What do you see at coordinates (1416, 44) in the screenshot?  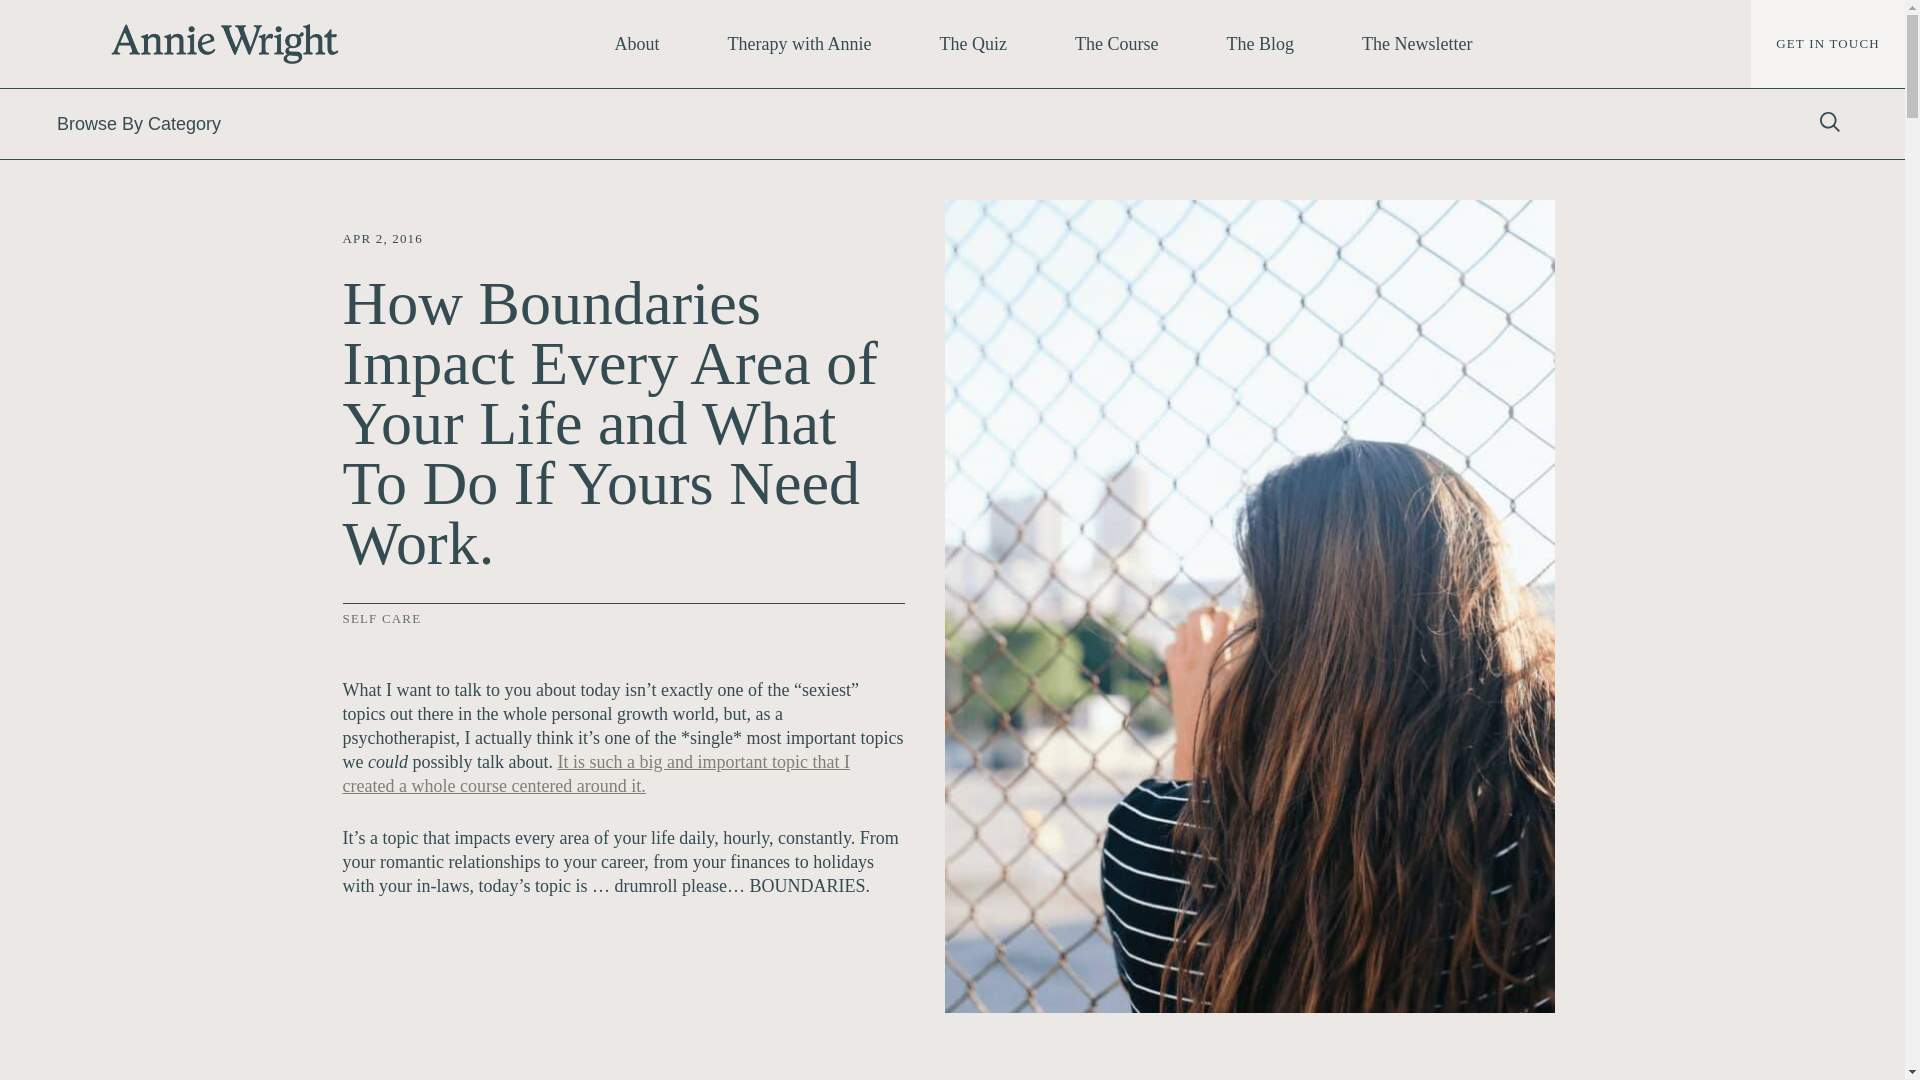 I see `The Newsletter` at bounding box center [1416, 44].